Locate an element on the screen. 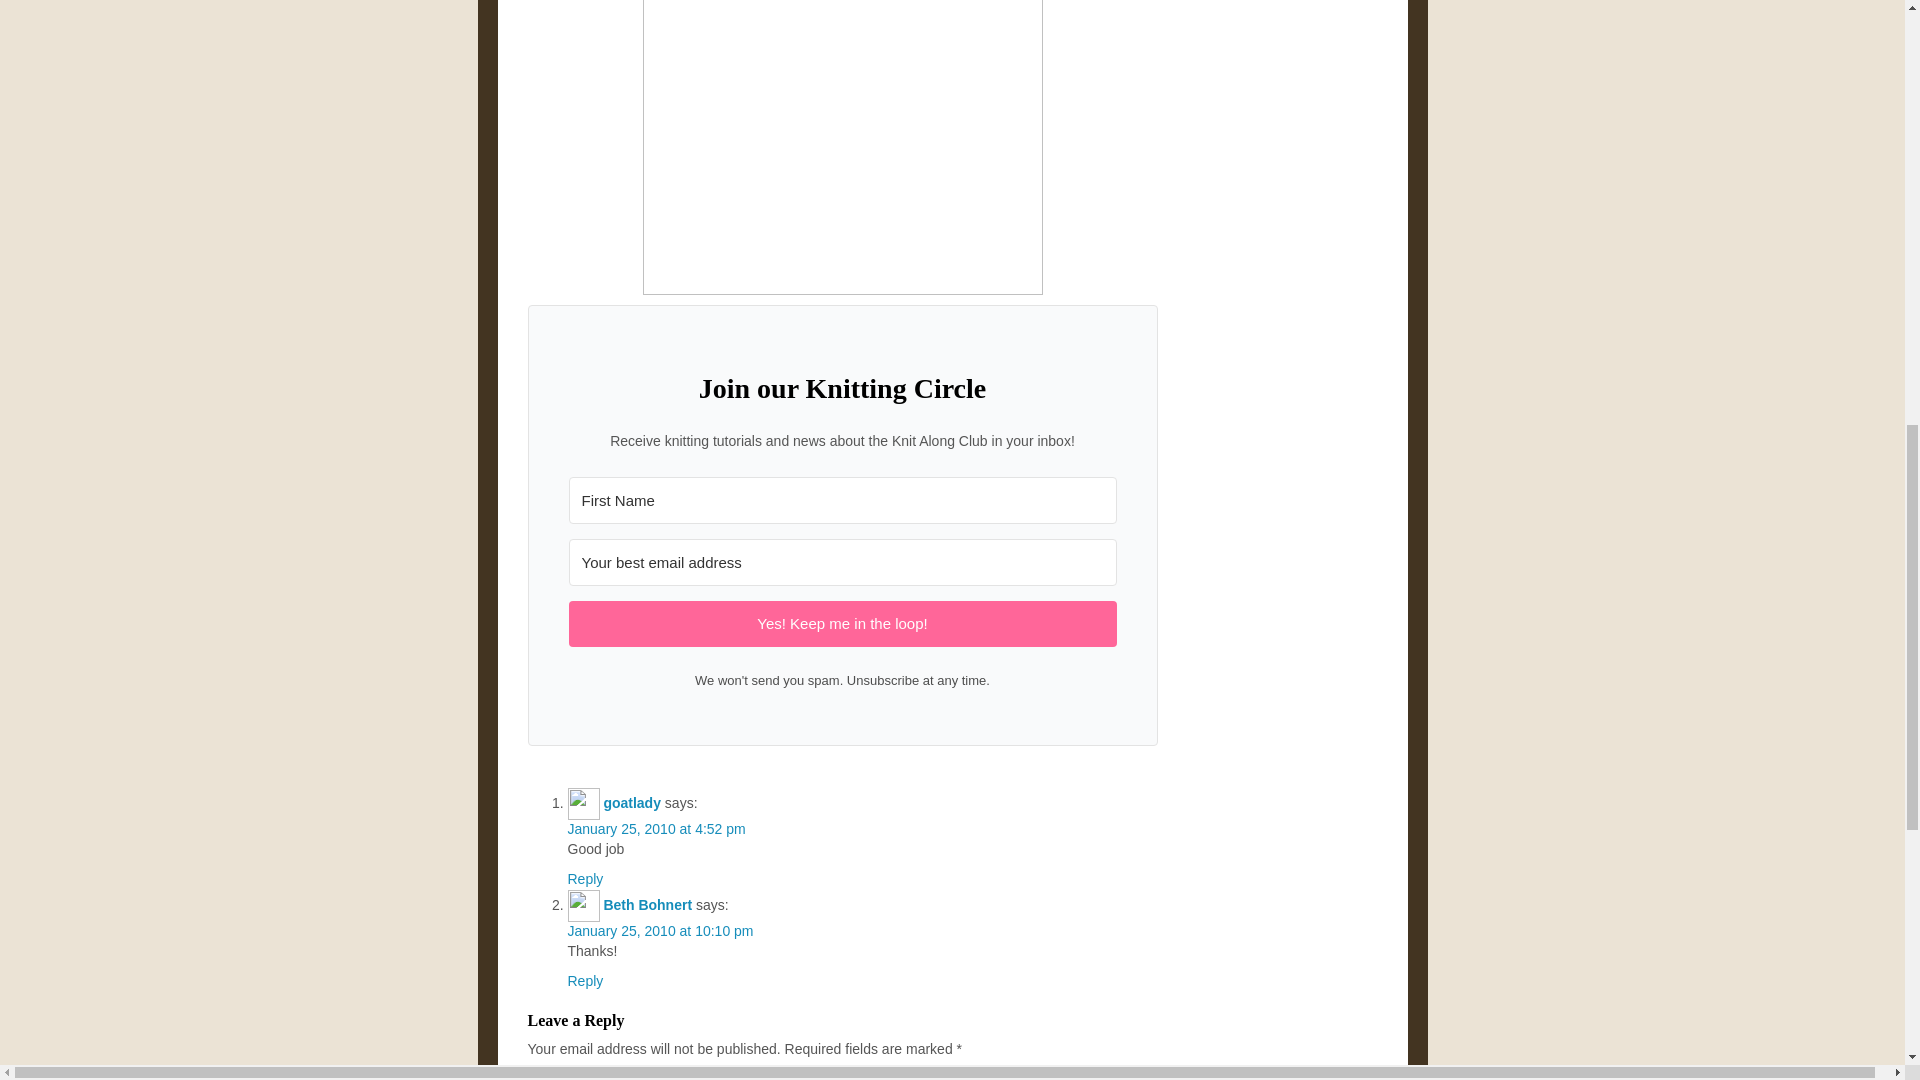 The image size is (1920, 1080). Beth Bohnert is located at coordinates (646, 904).